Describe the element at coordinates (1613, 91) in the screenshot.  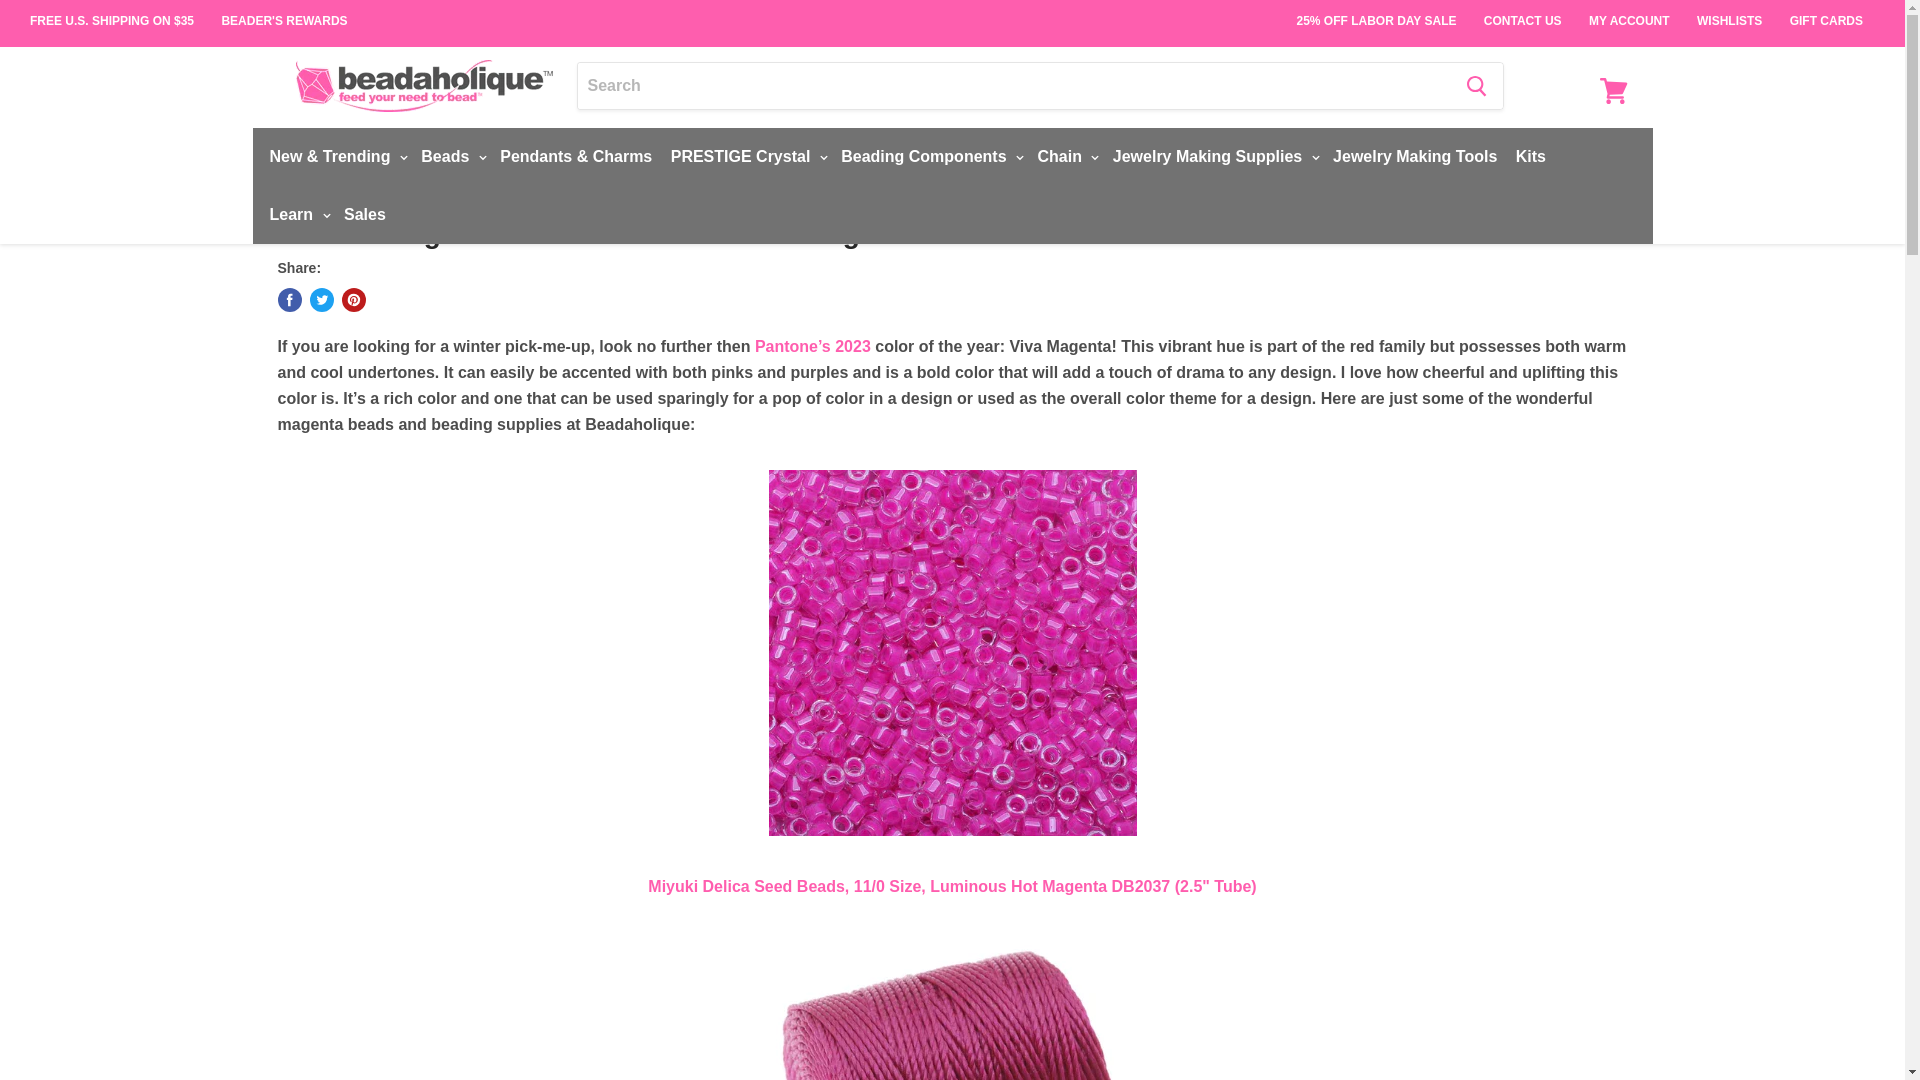
I see `View cart` at that location.